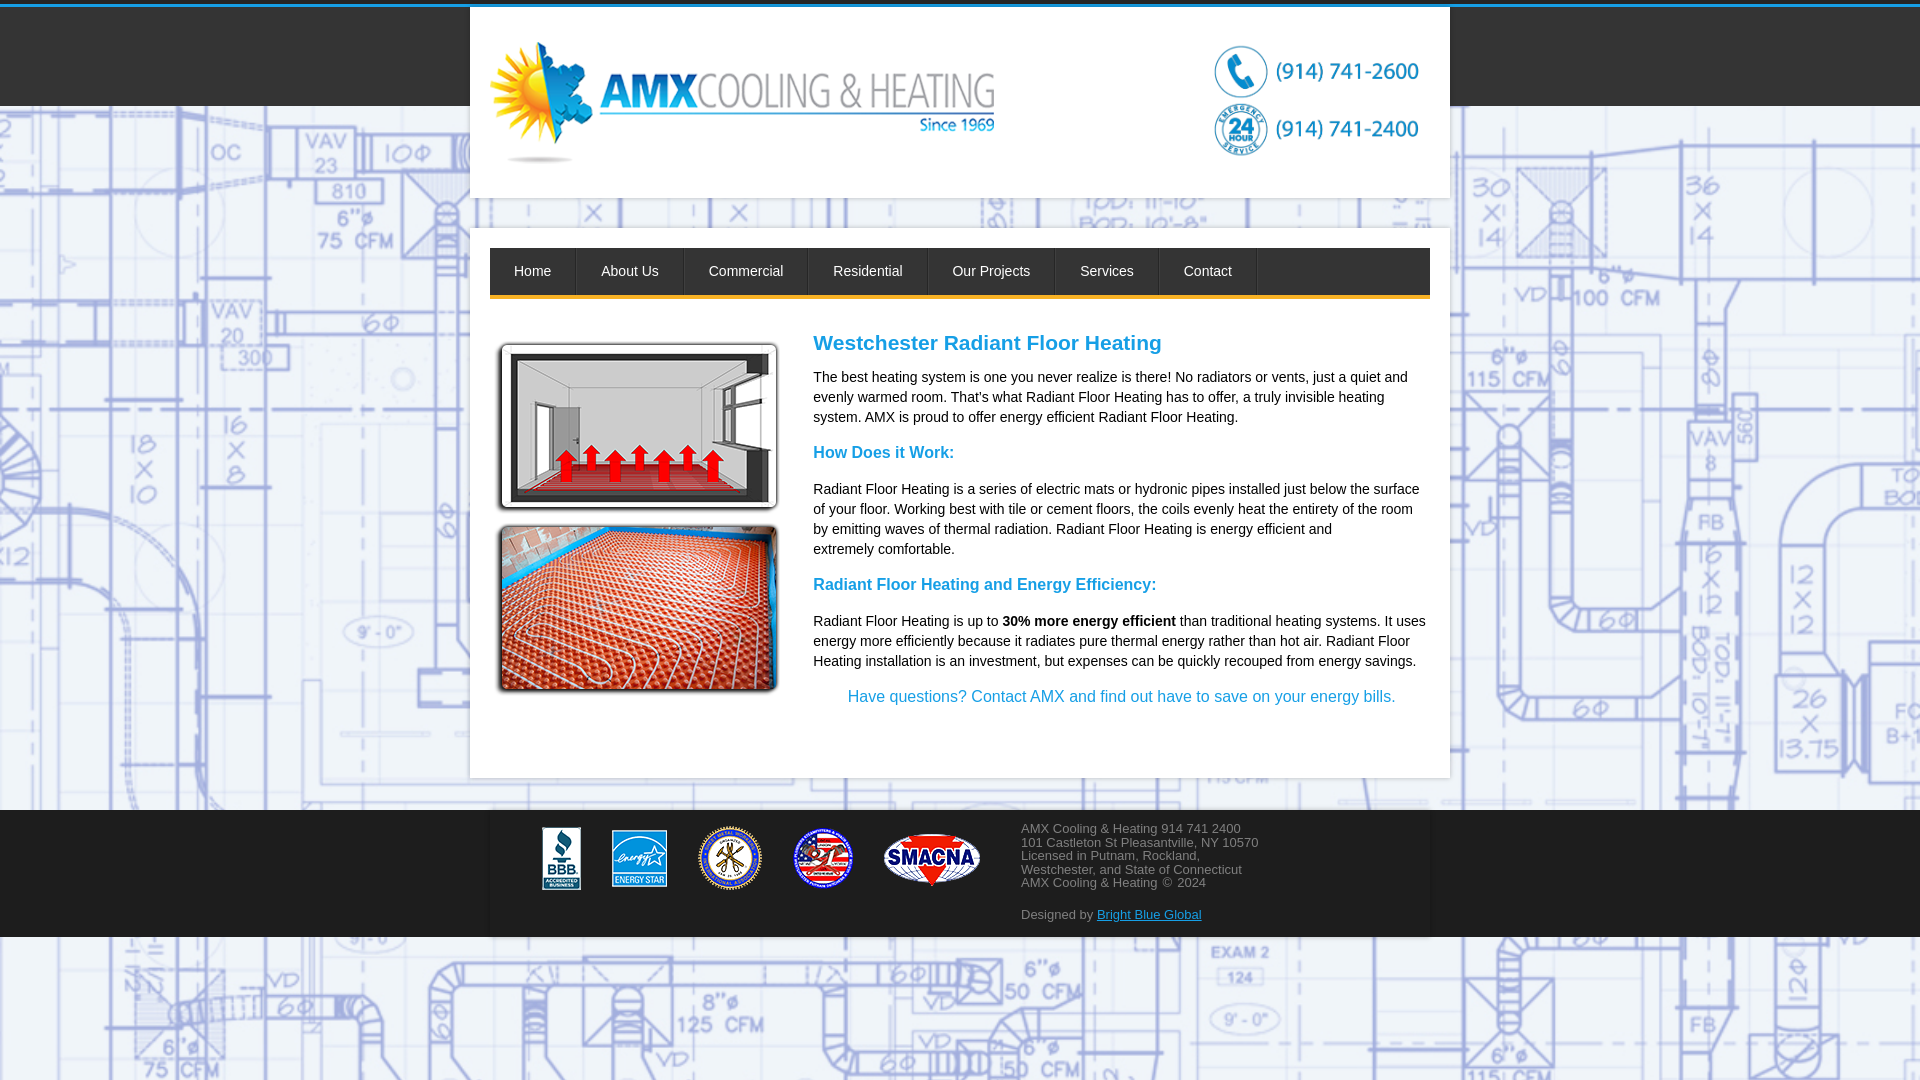 The image size is (1920, 1080). Describe the element at coordinates (532, 271) in the screenshot. I see `Home` at that location.